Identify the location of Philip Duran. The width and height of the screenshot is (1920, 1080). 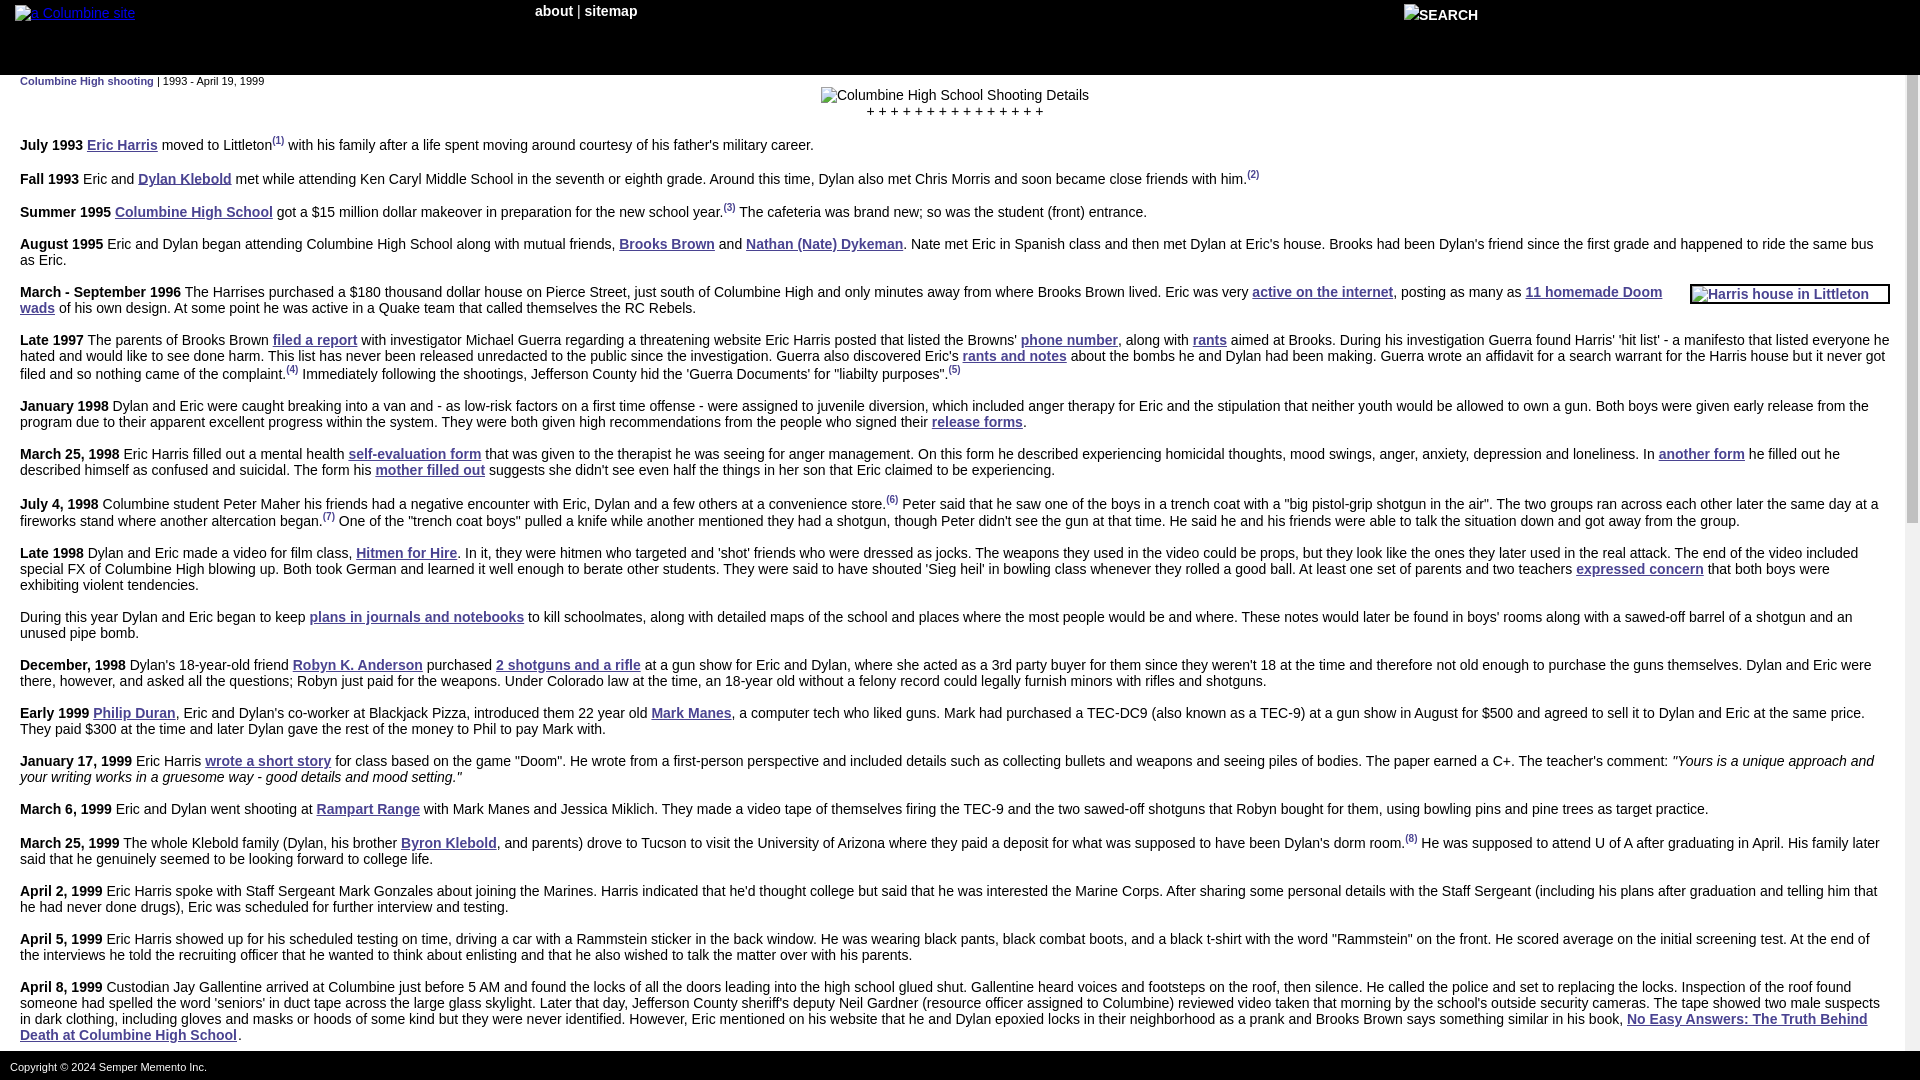
(133, 713).